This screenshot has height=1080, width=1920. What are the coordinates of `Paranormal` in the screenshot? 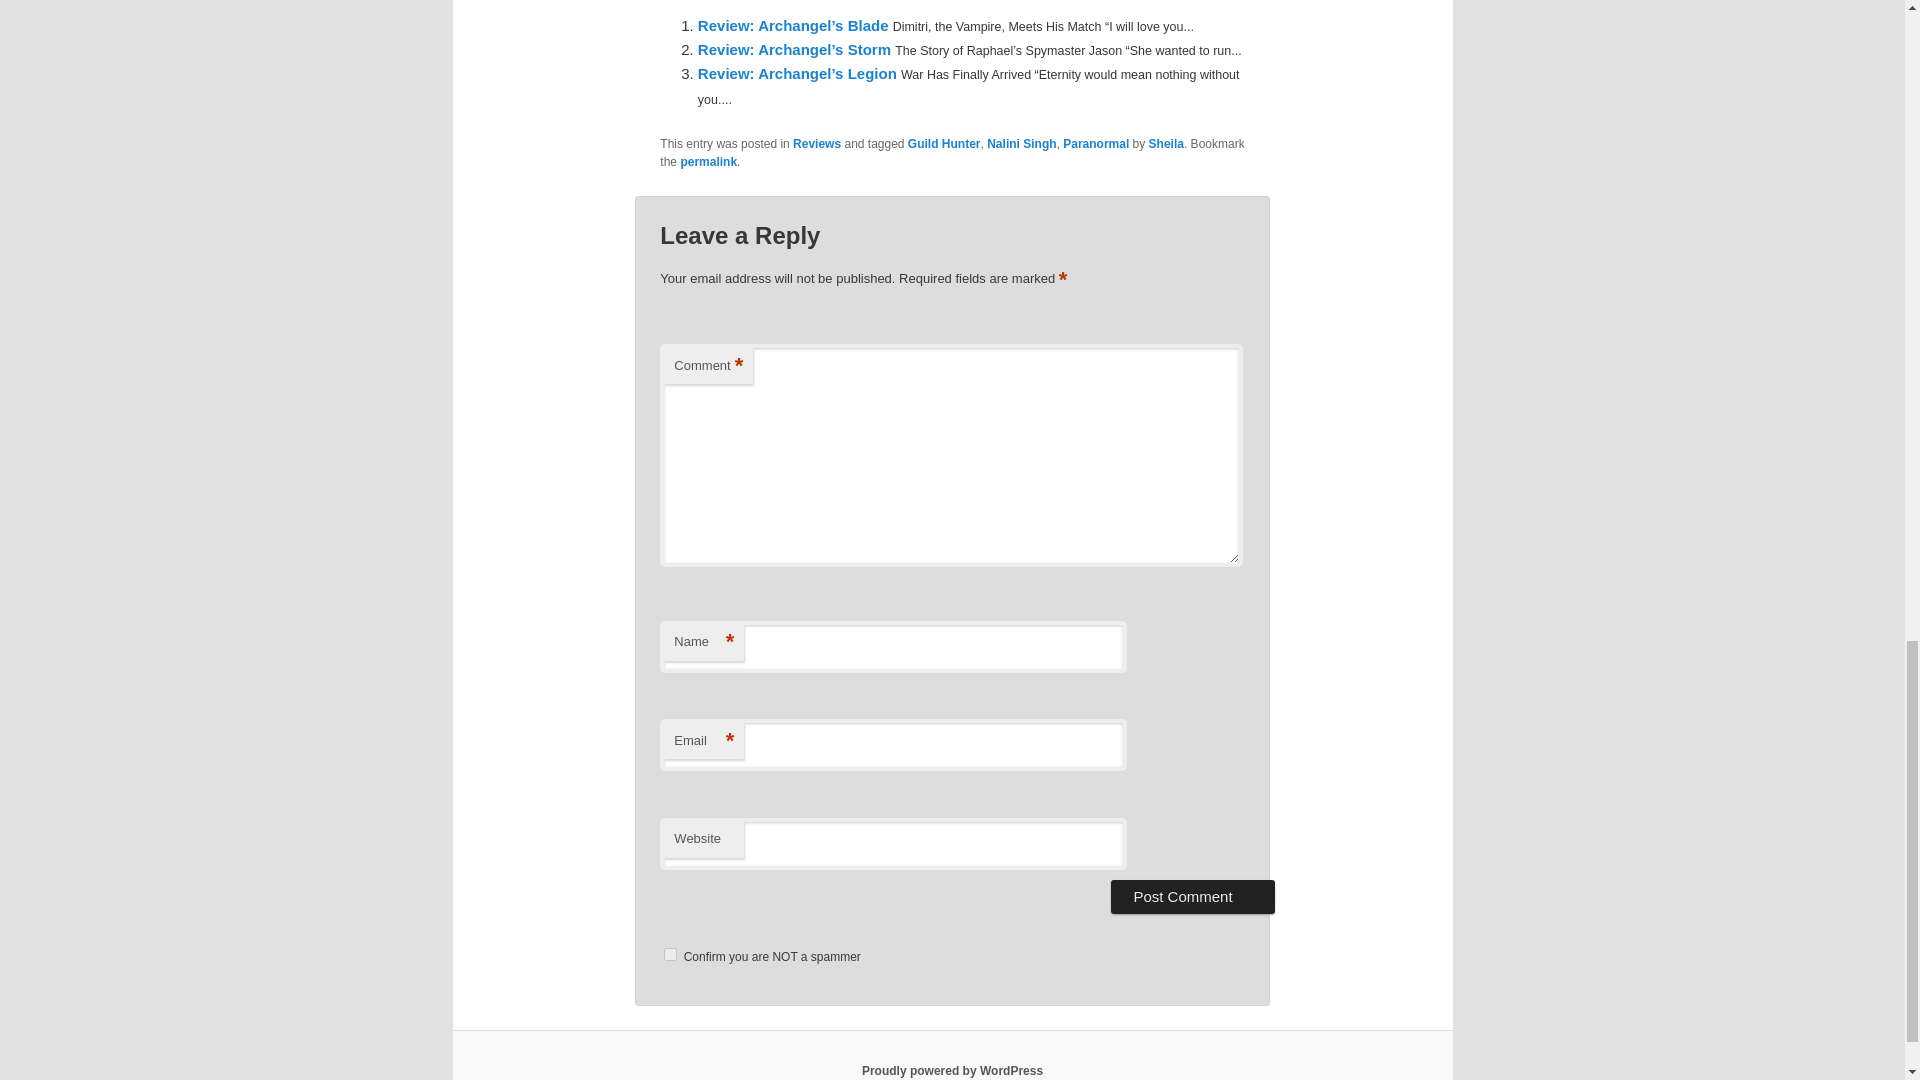 It's located at (1096, 144).